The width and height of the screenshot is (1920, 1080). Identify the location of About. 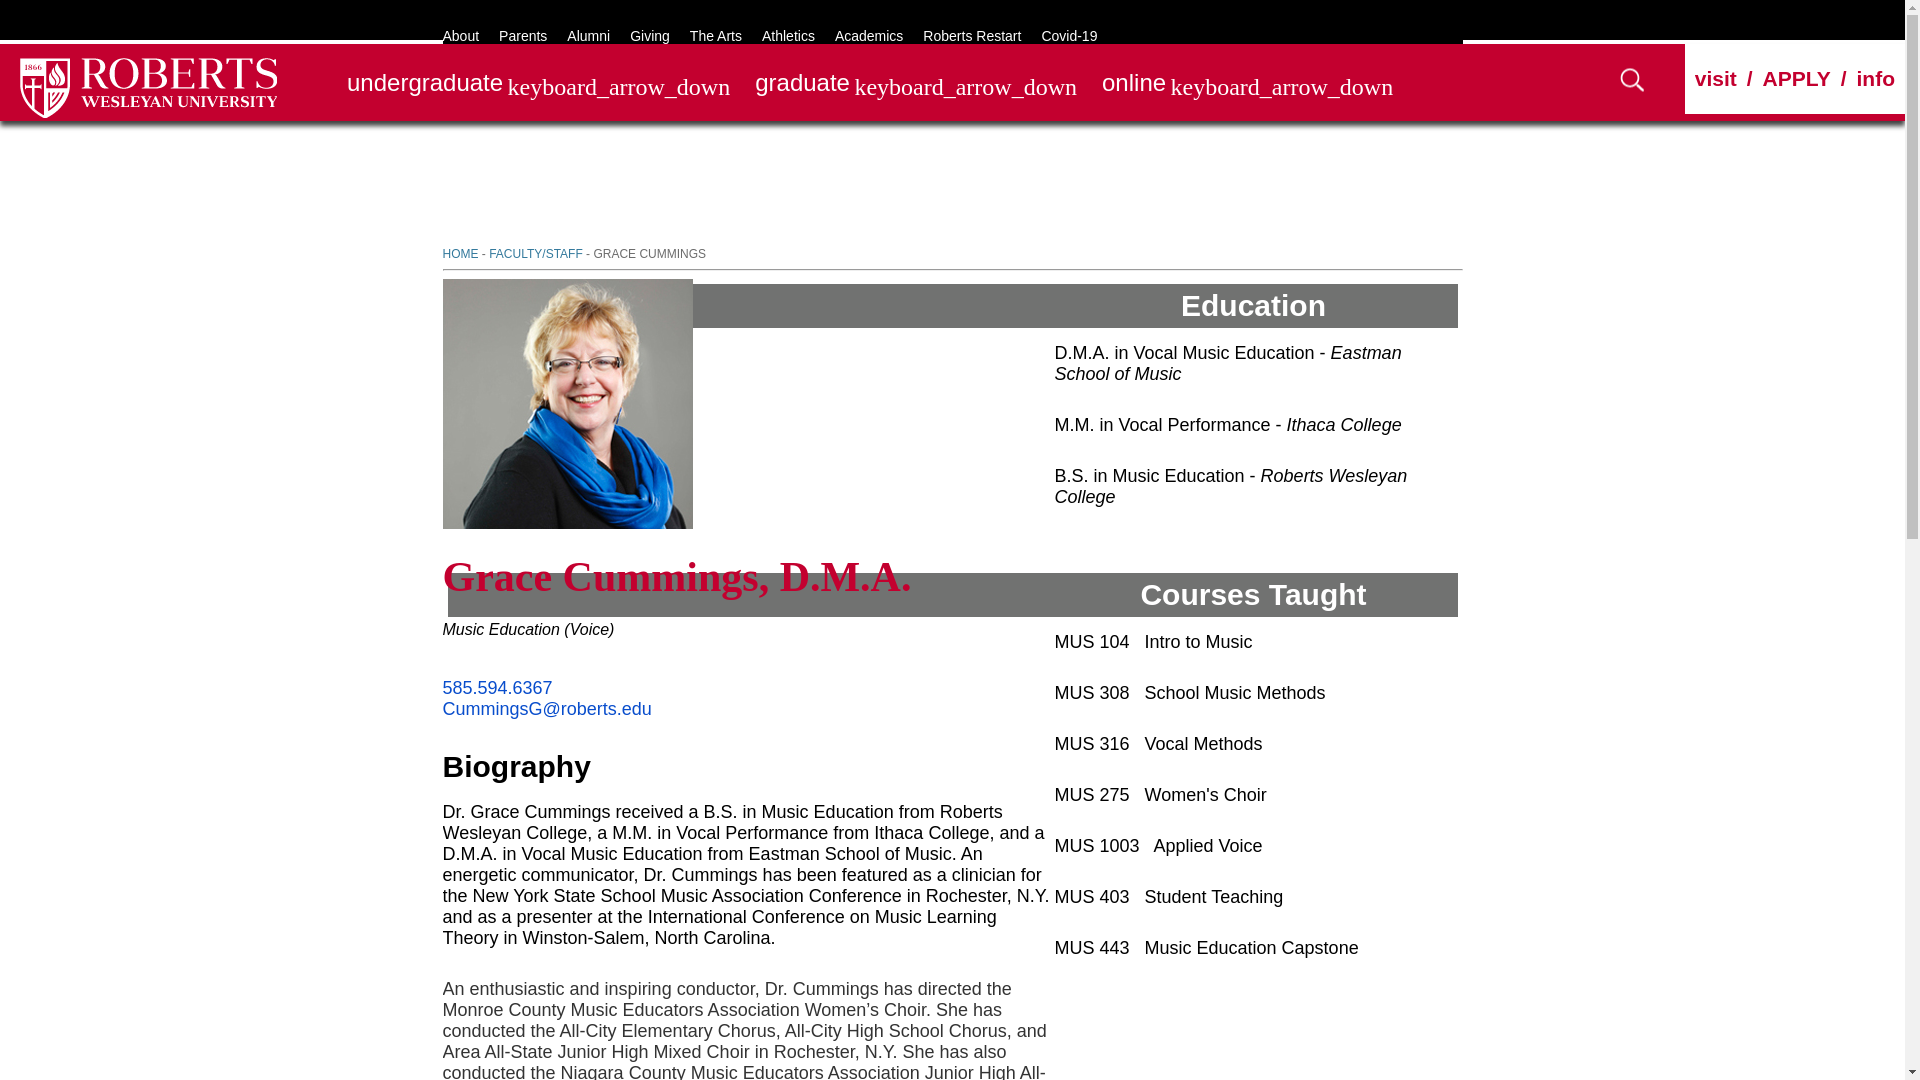
(460, 36).